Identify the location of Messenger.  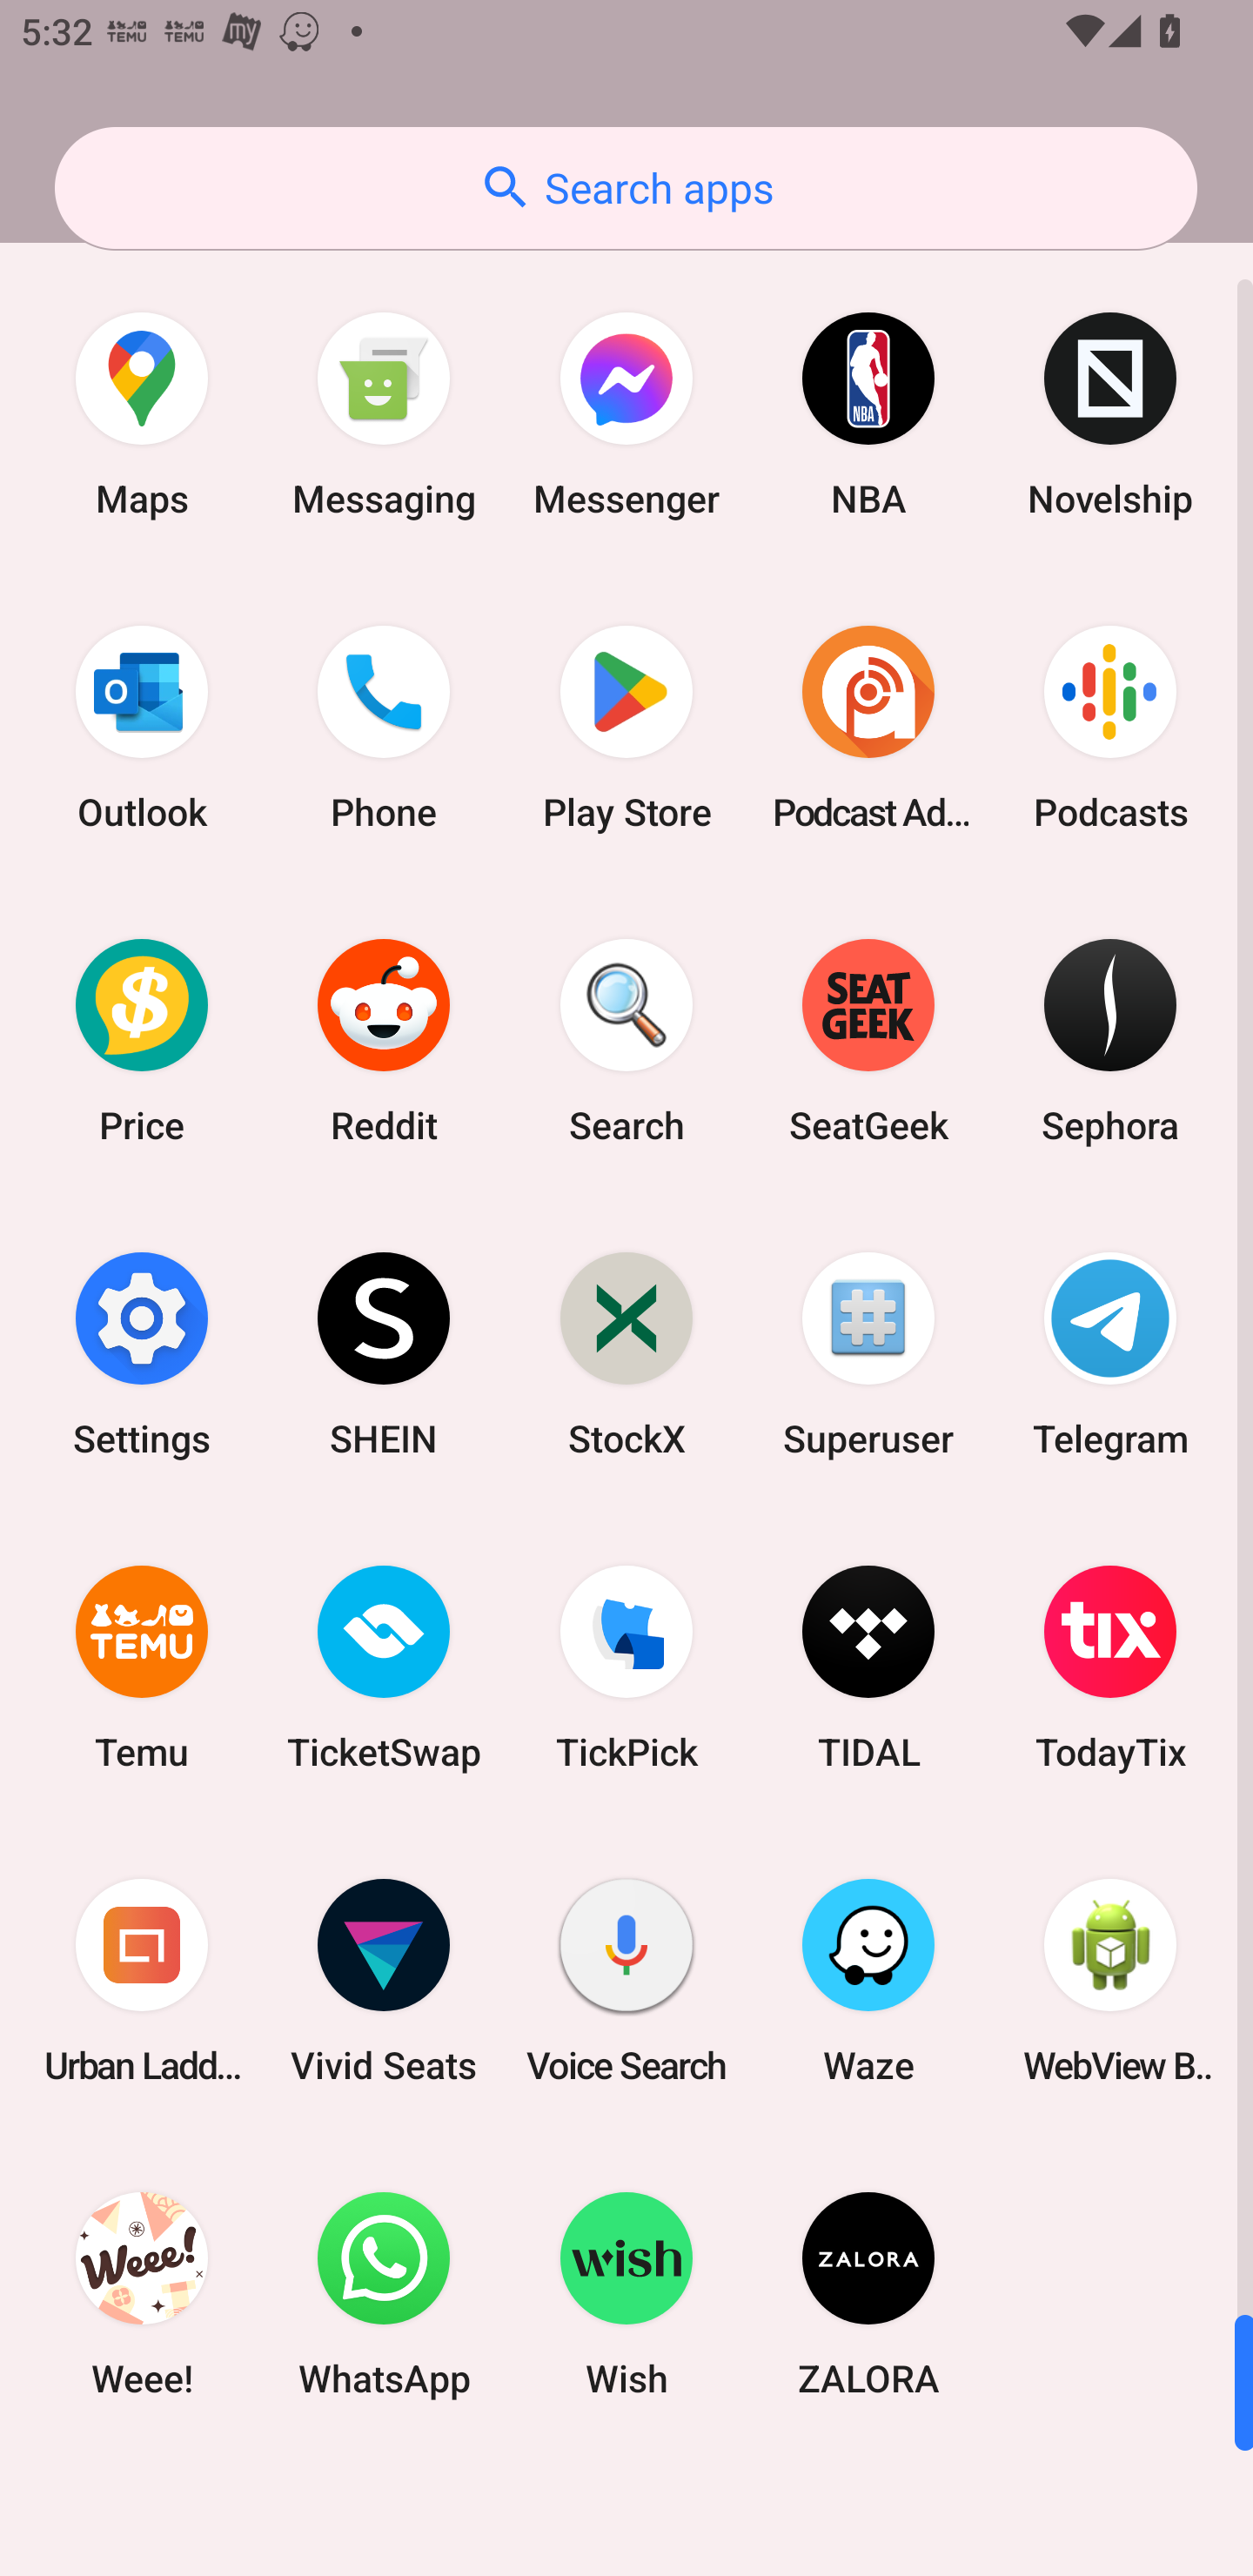
(626, 414).